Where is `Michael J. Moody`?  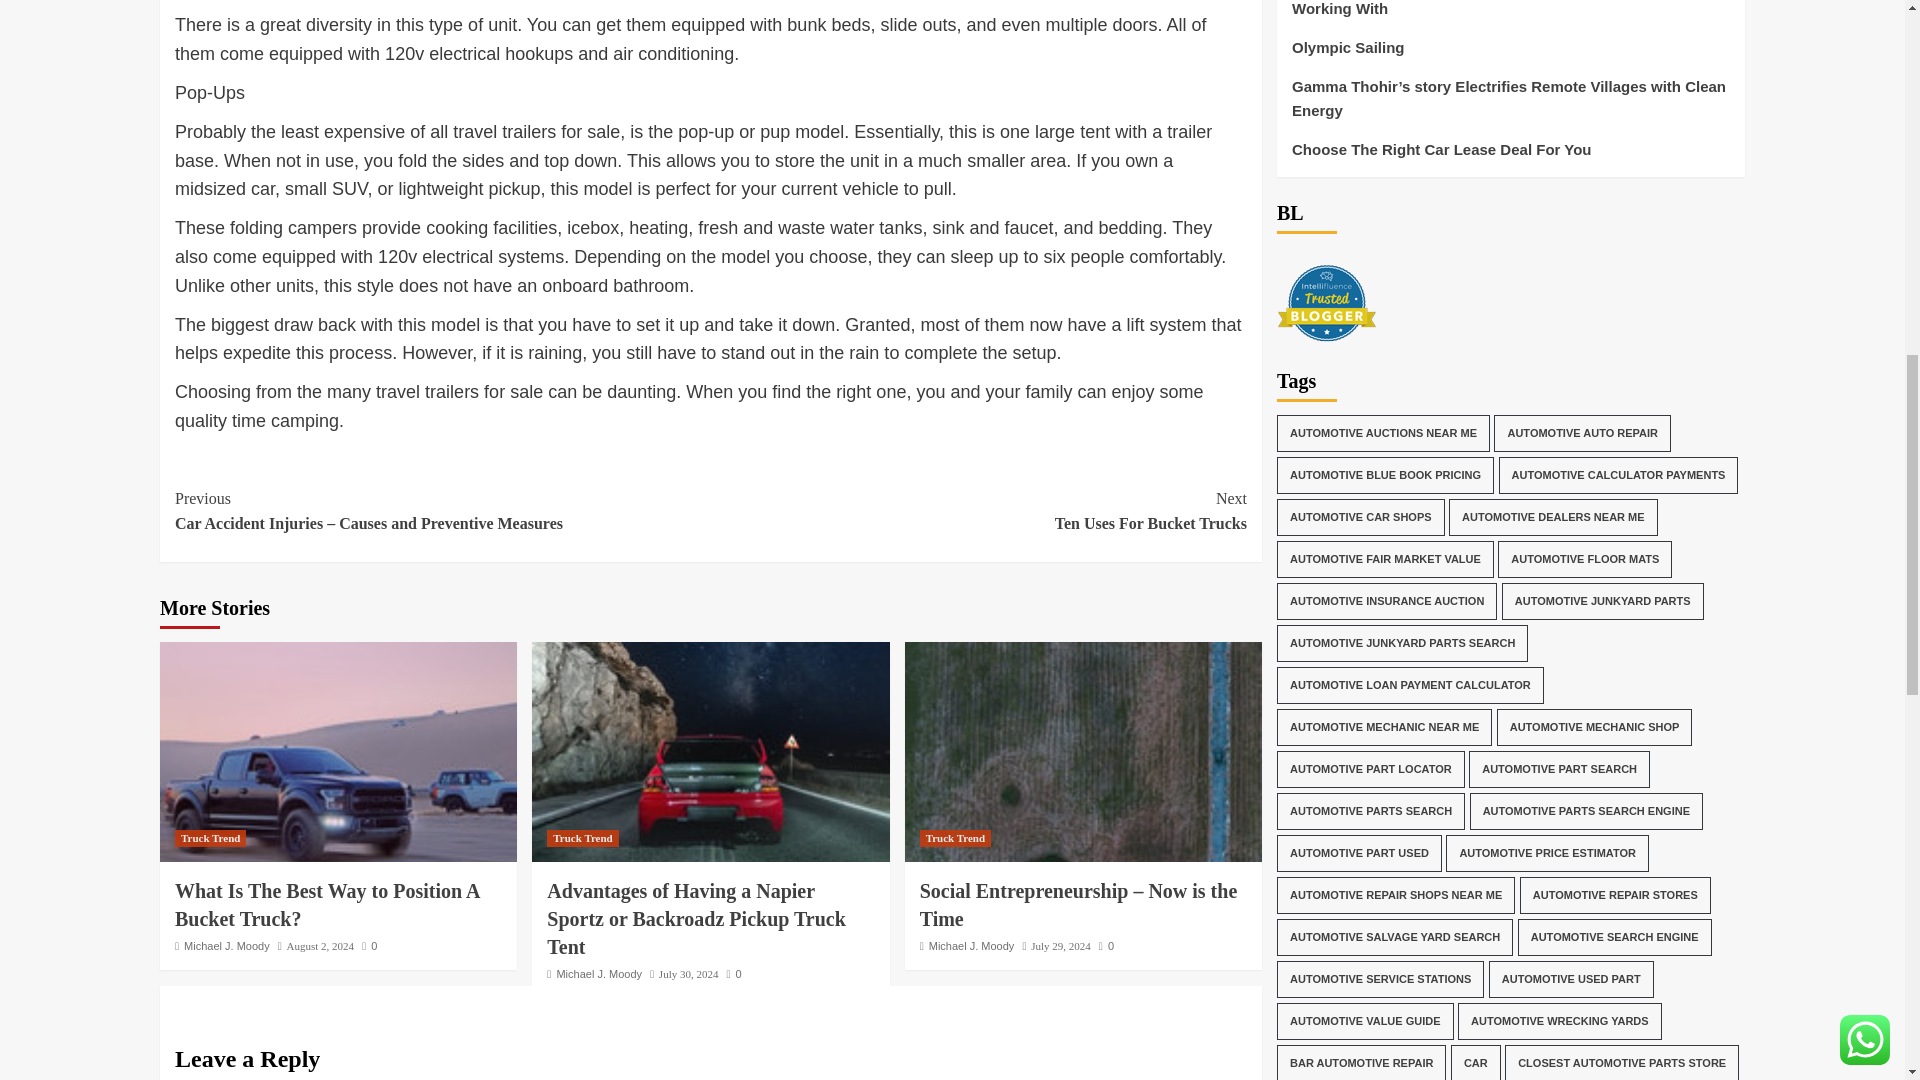 Michael J. Moody is located at coordinates (978, 511).